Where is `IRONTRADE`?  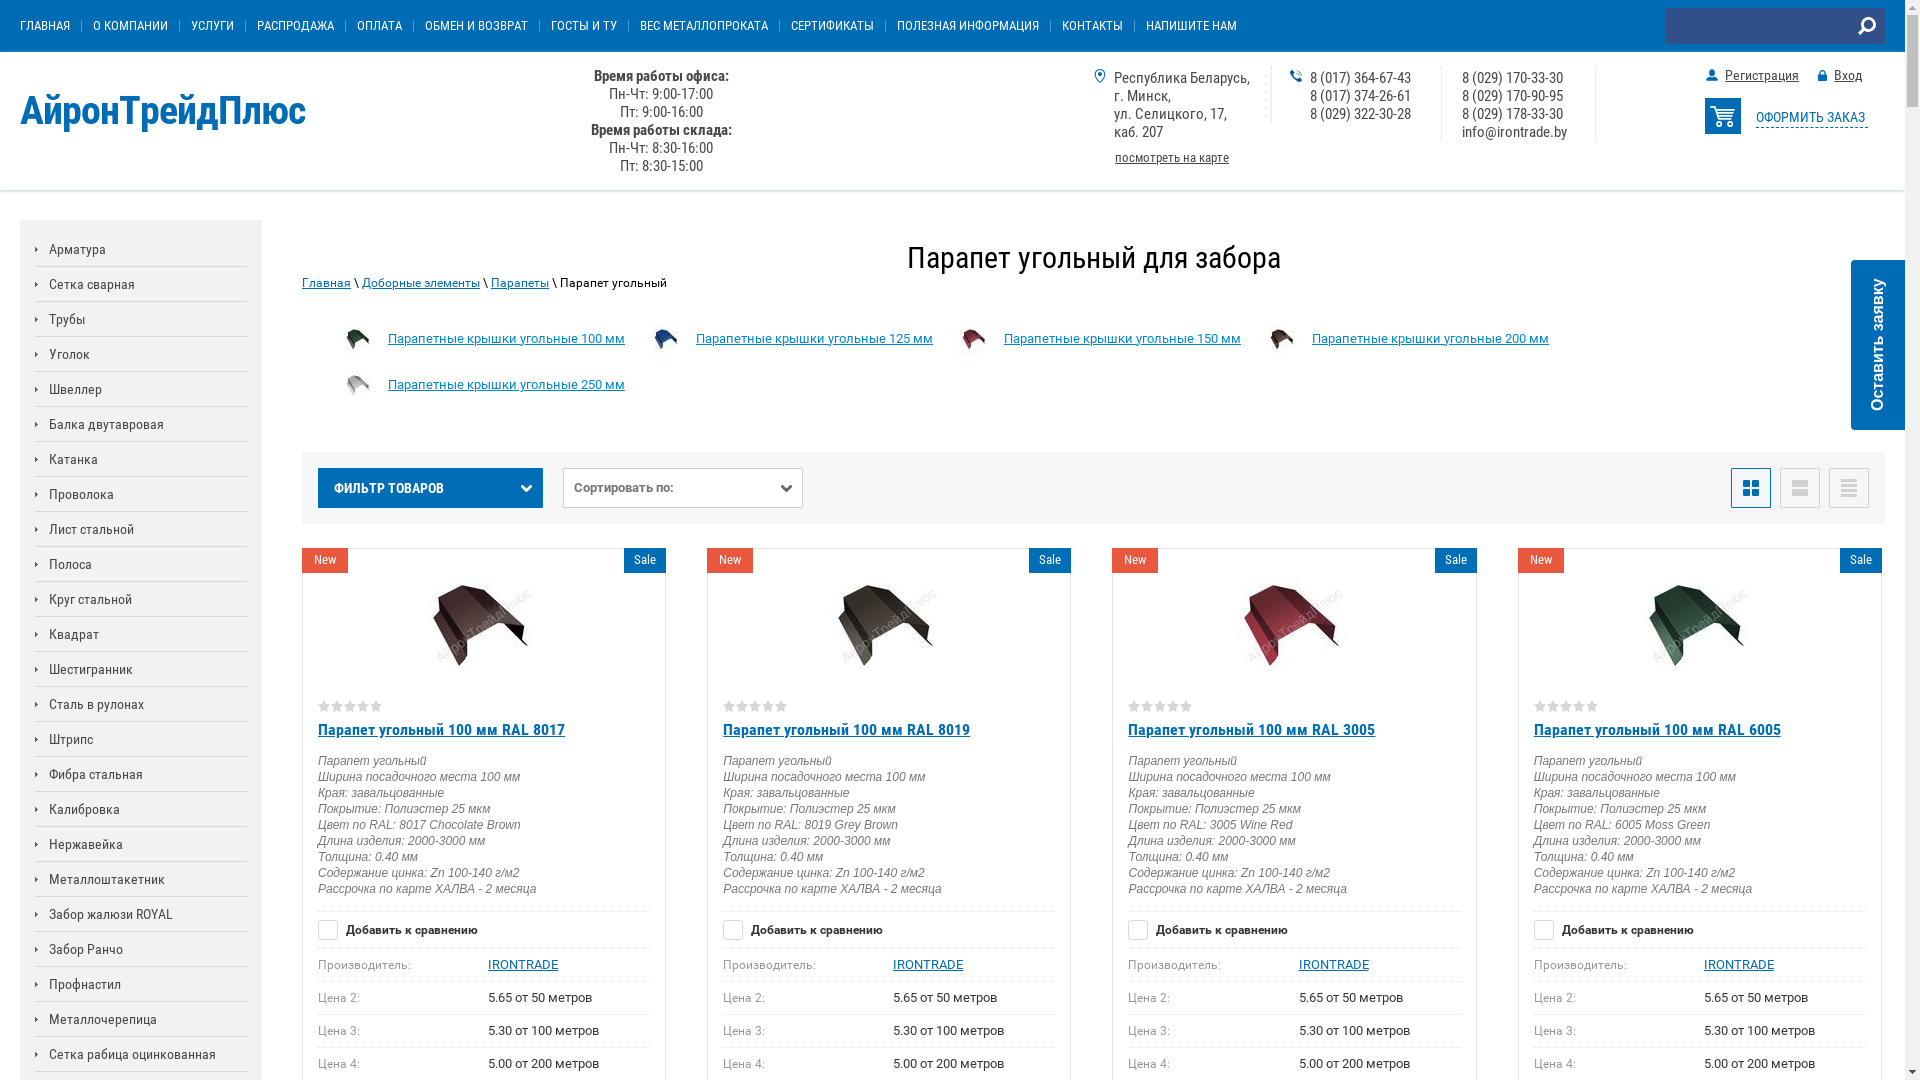 IRONTRADE is located at coordinates (928, 964).